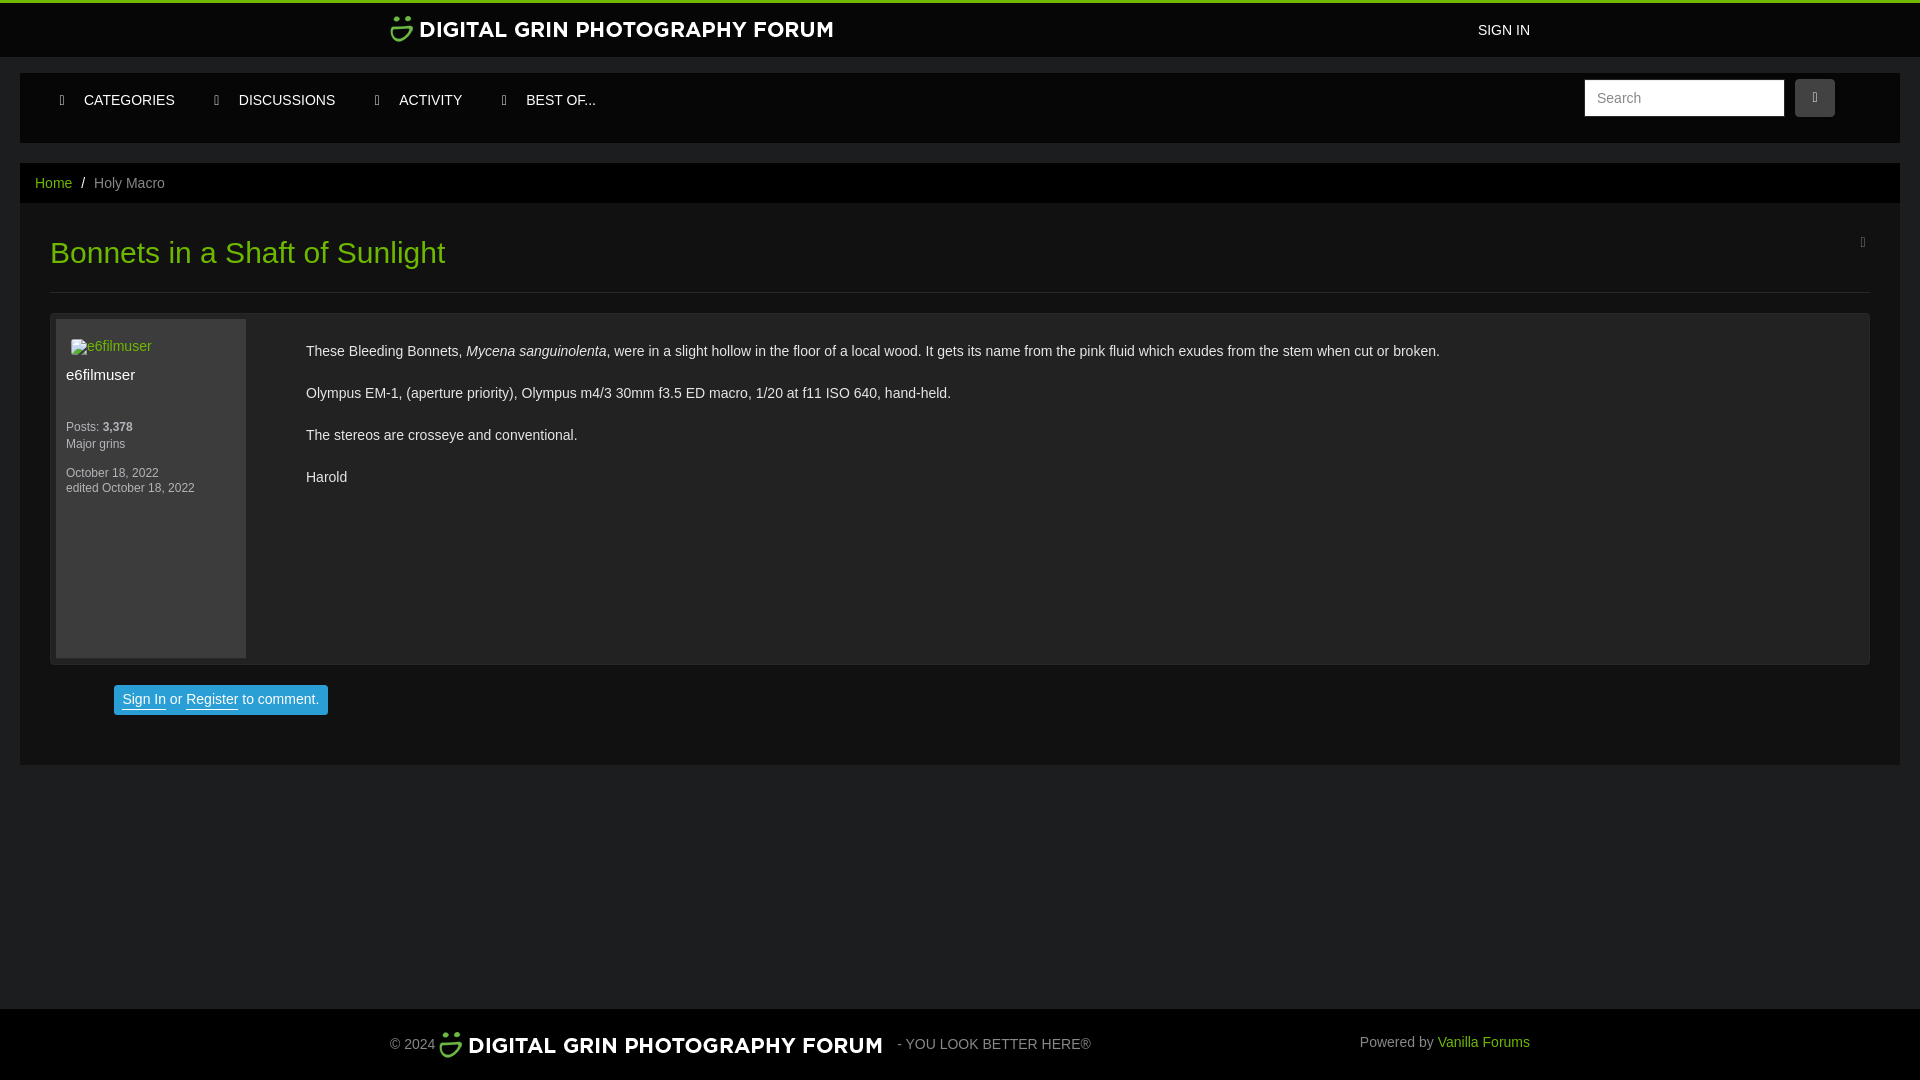 The image size is (1920, 1080). Describe the element at coordinates (212, 700) in the screenshot. I see `Register` at that location.